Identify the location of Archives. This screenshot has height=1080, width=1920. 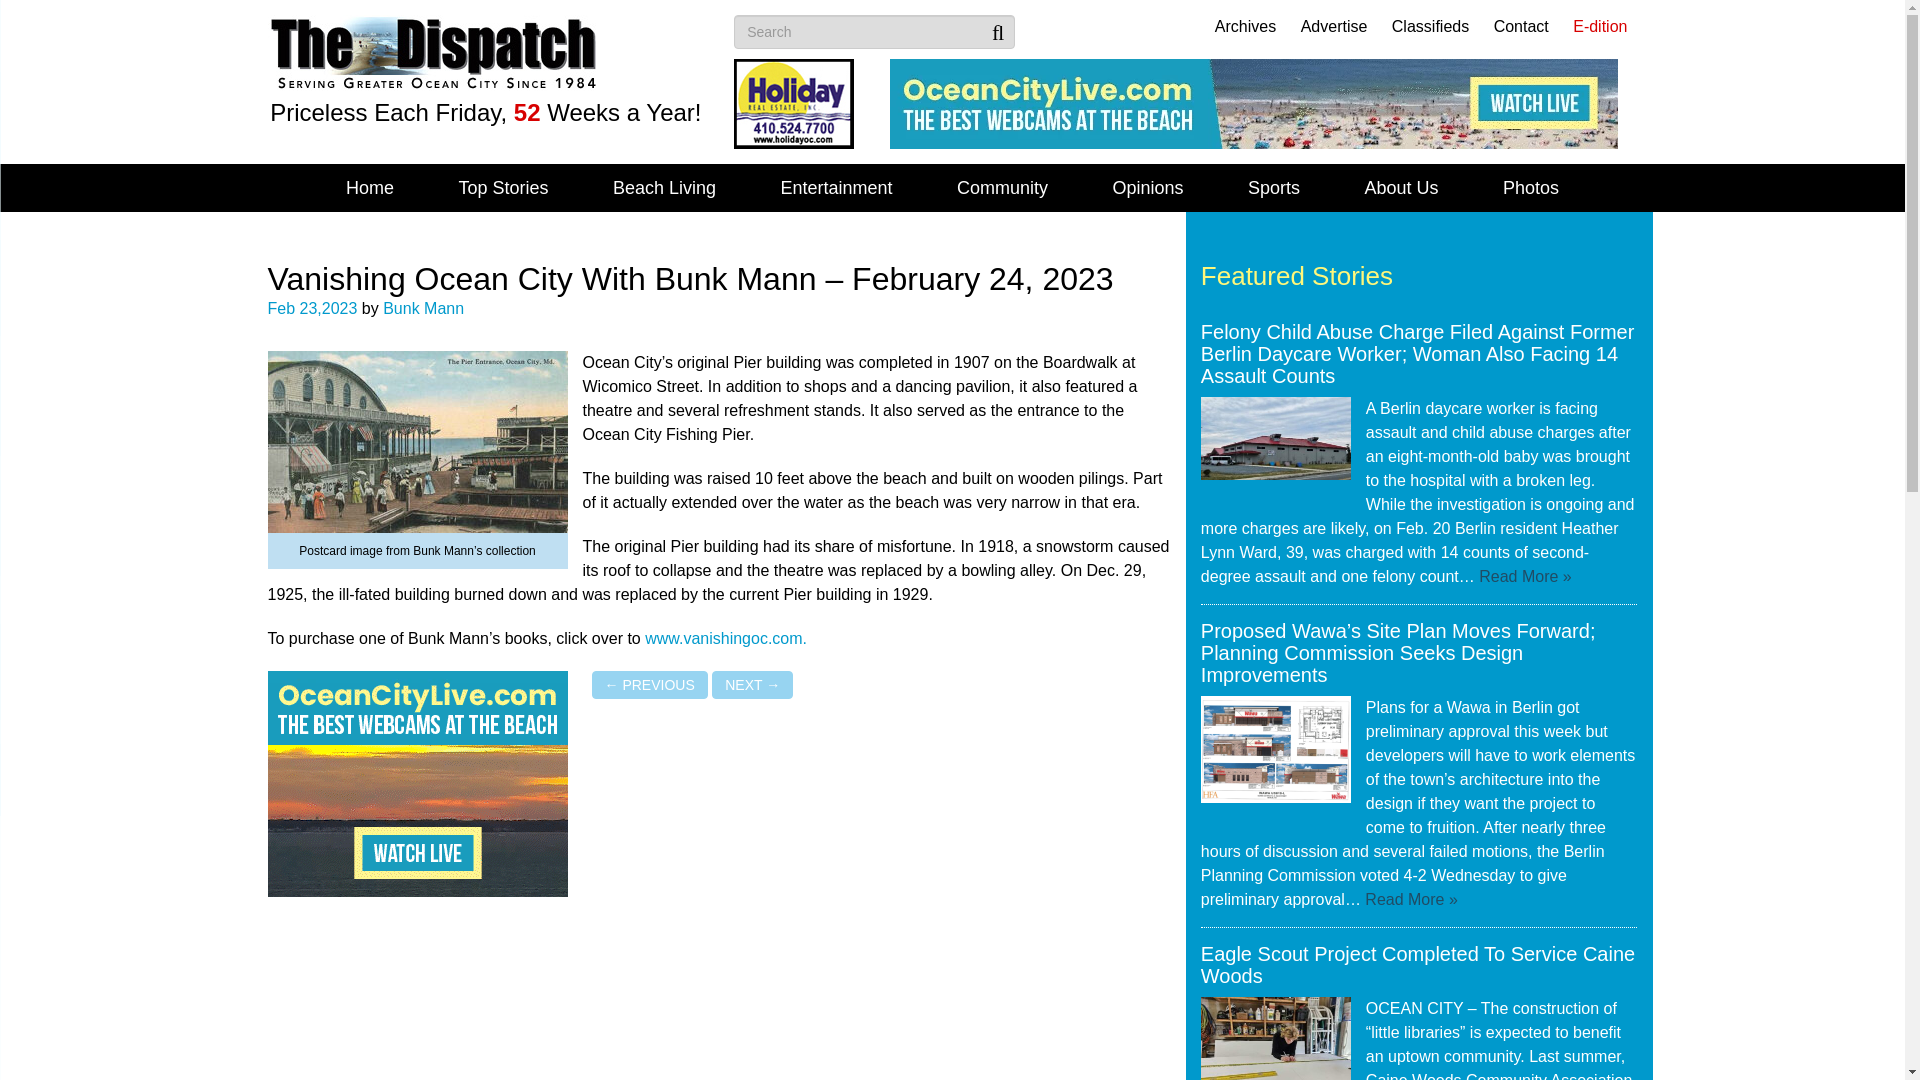
(1246, 26).